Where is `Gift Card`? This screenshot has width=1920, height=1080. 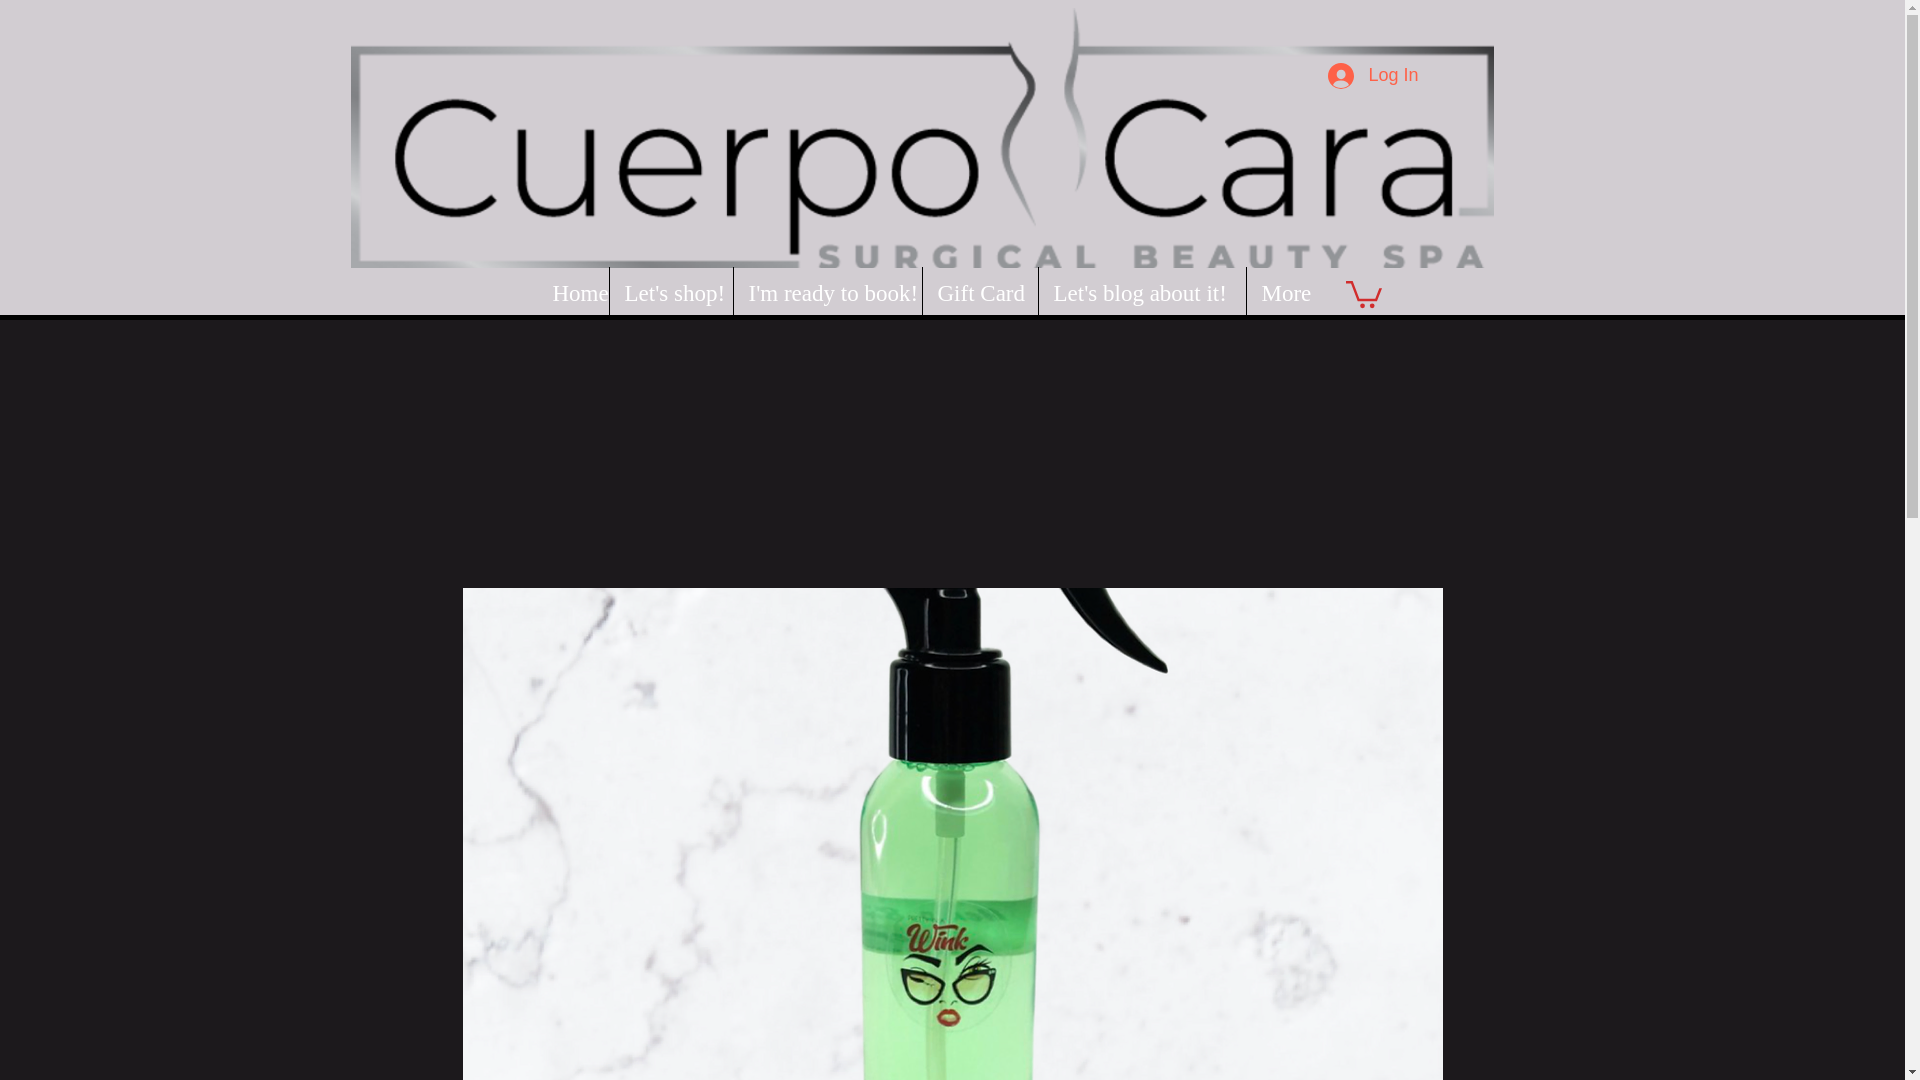
Gift Card is located at coordinates (978, 292).